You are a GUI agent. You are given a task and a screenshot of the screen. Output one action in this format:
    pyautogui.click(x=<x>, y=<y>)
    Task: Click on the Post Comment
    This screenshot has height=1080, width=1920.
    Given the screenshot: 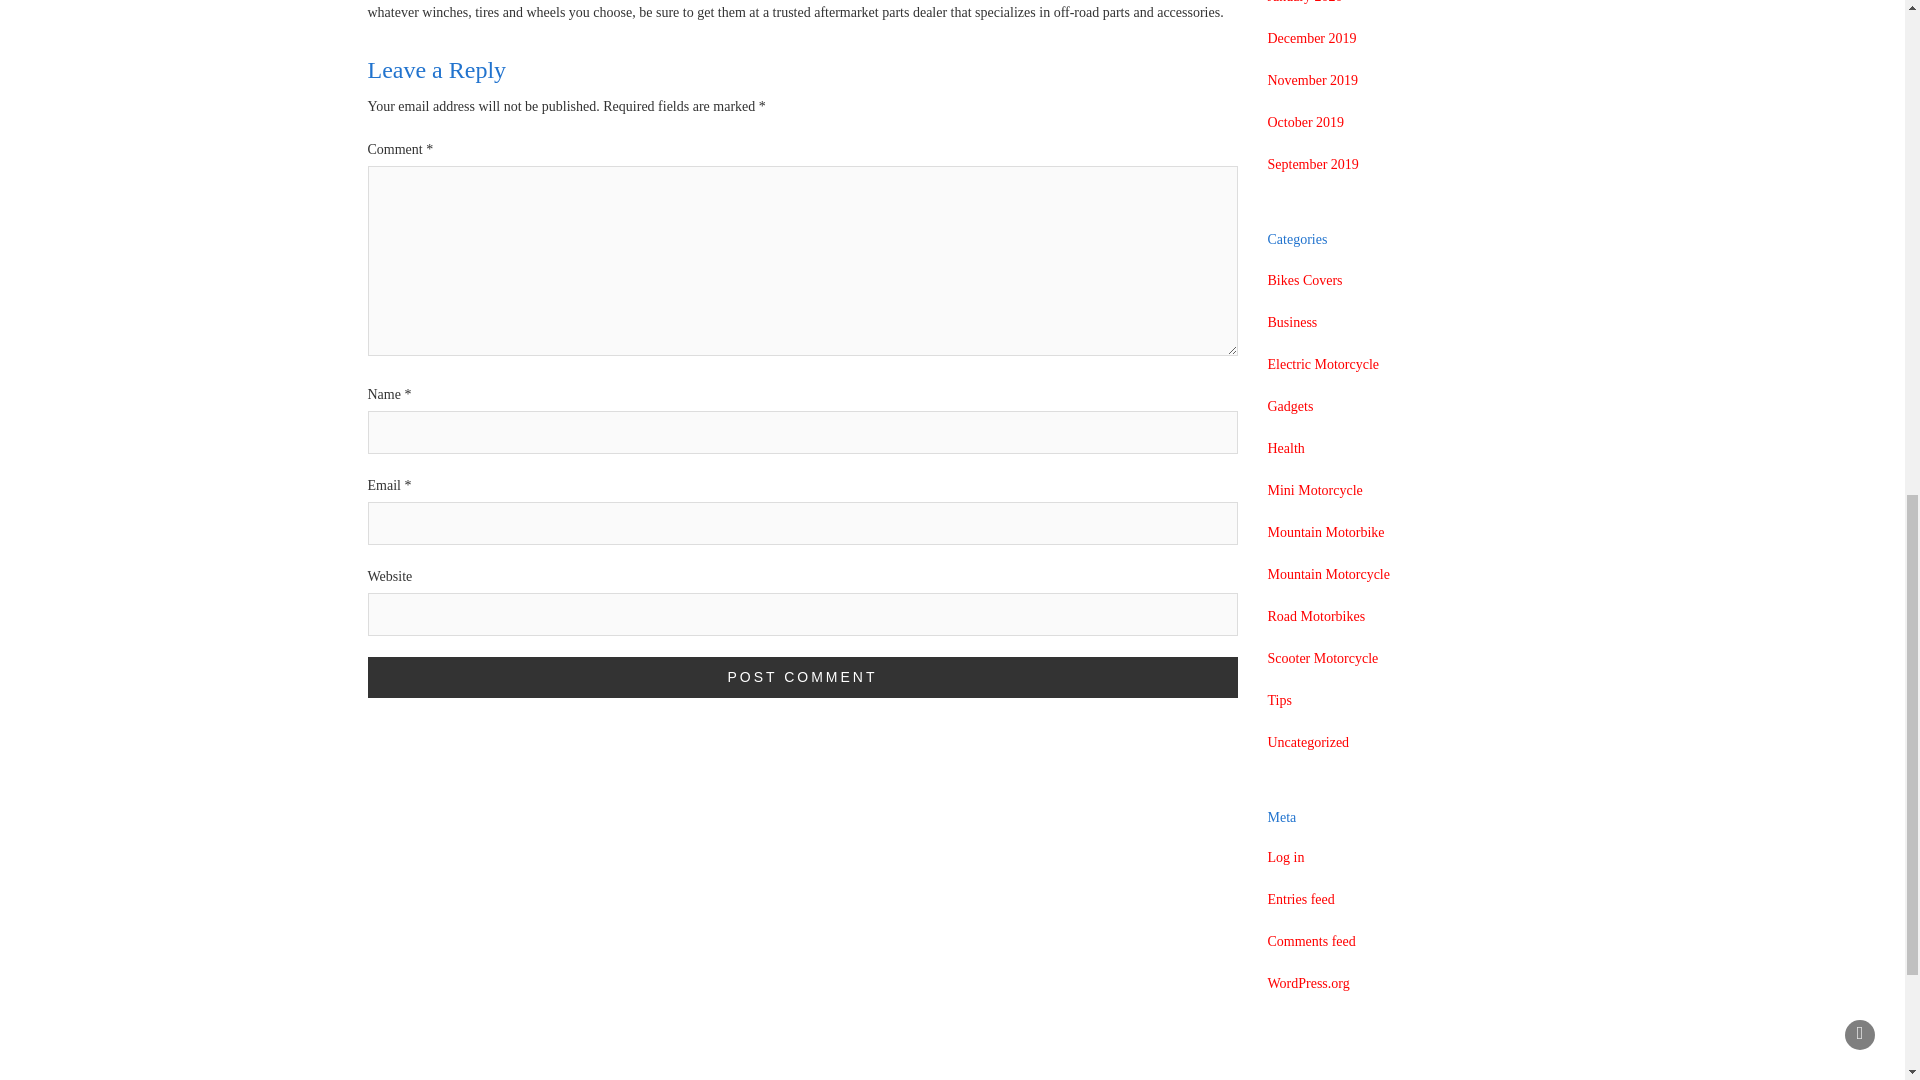 What is the action you would take?
    pyautogui.click(x=803, y=676)
    